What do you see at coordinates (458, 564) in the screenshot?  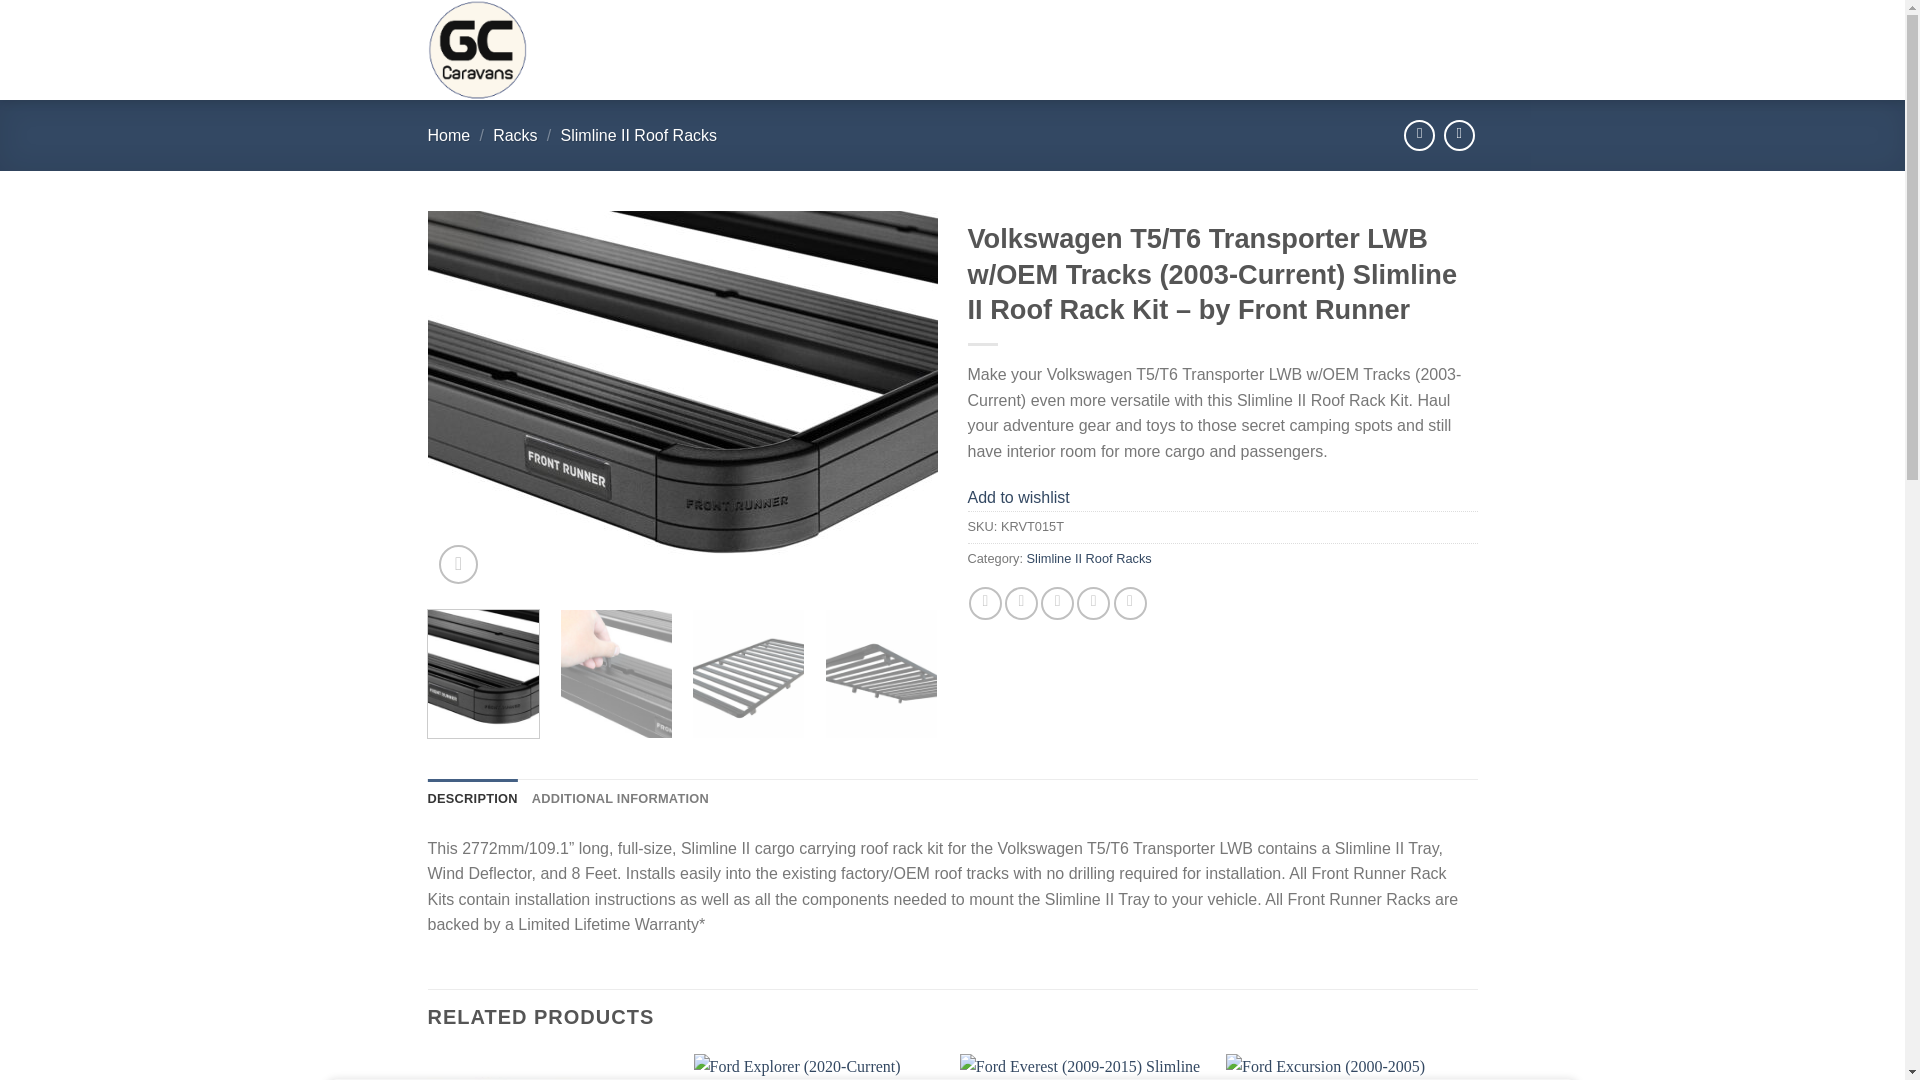 I see `Zoom` at bounding box center [458, 564].